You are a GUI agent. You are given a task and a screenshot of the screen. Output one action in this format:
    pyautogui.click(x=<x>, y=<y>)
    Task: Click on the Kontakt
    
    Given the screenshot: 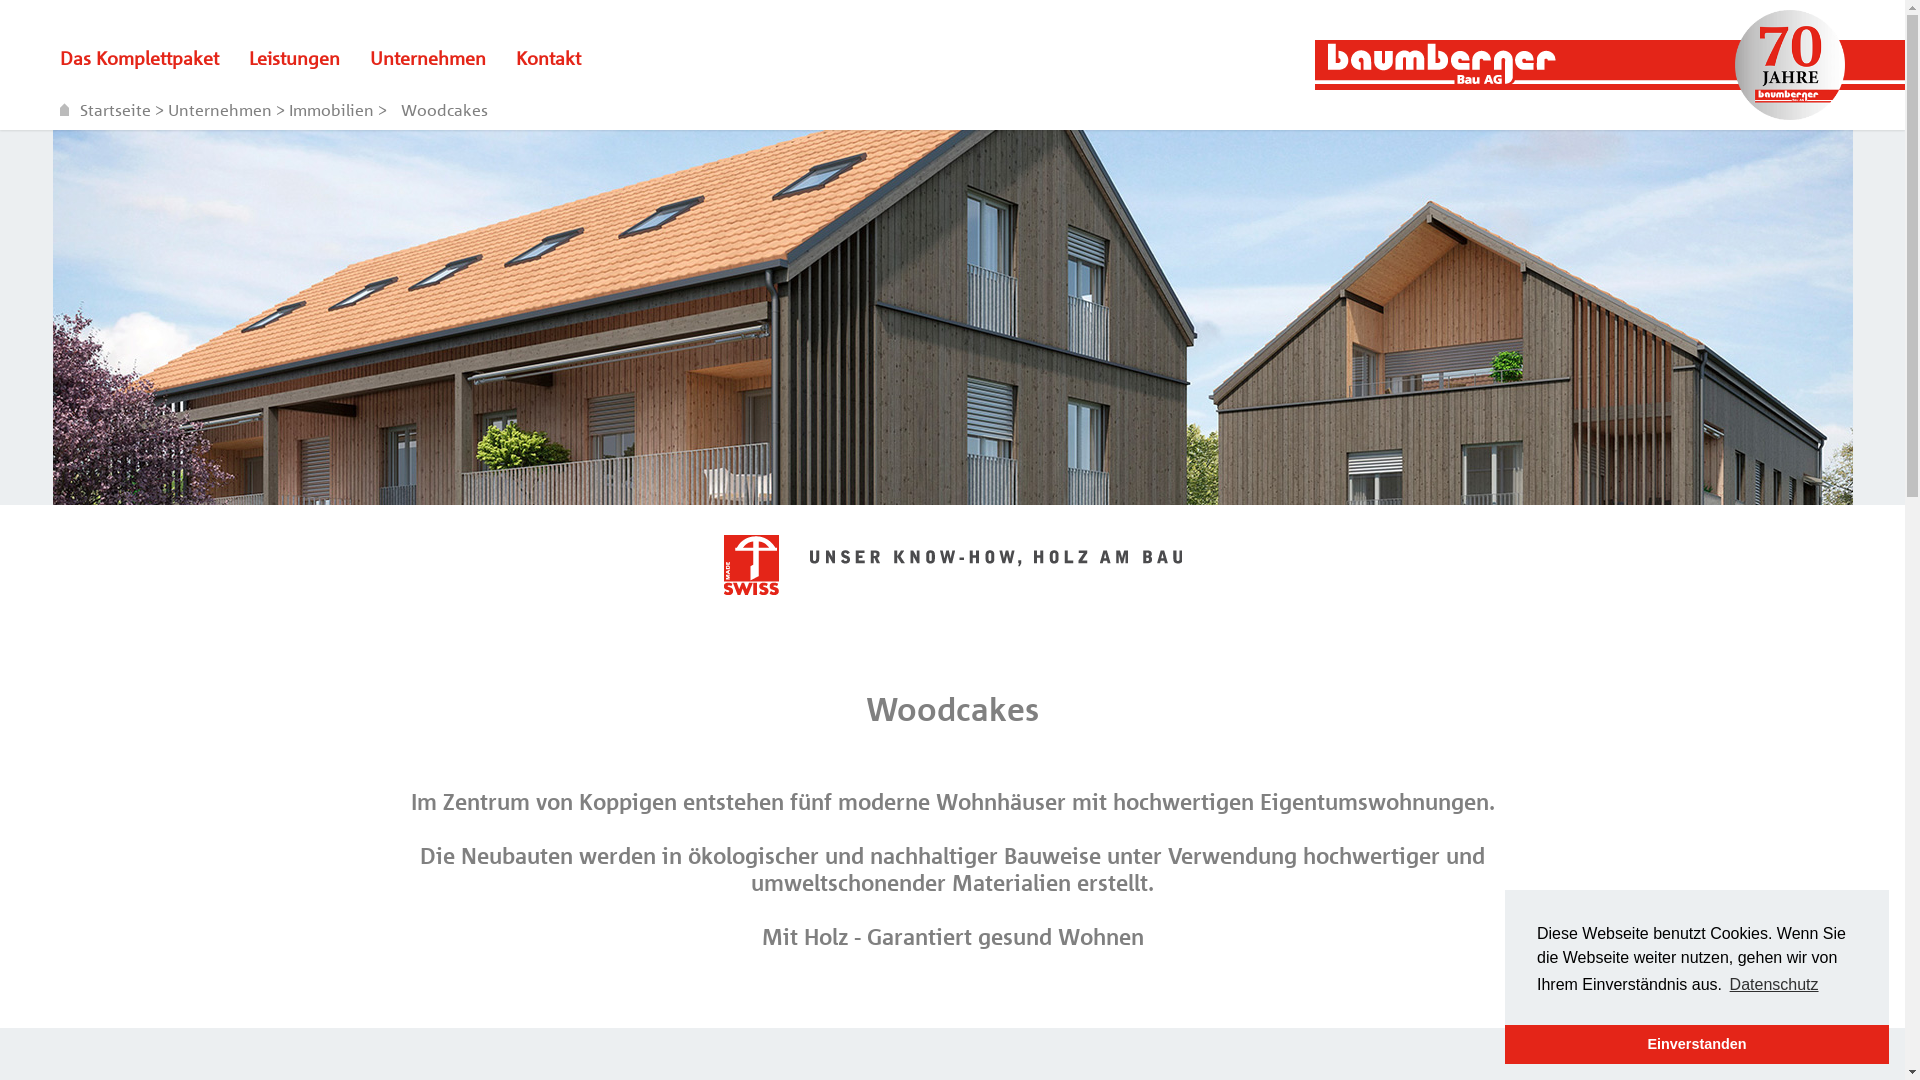 What is the action you would take?
    pyautogui.click(x=548, y=58)
    